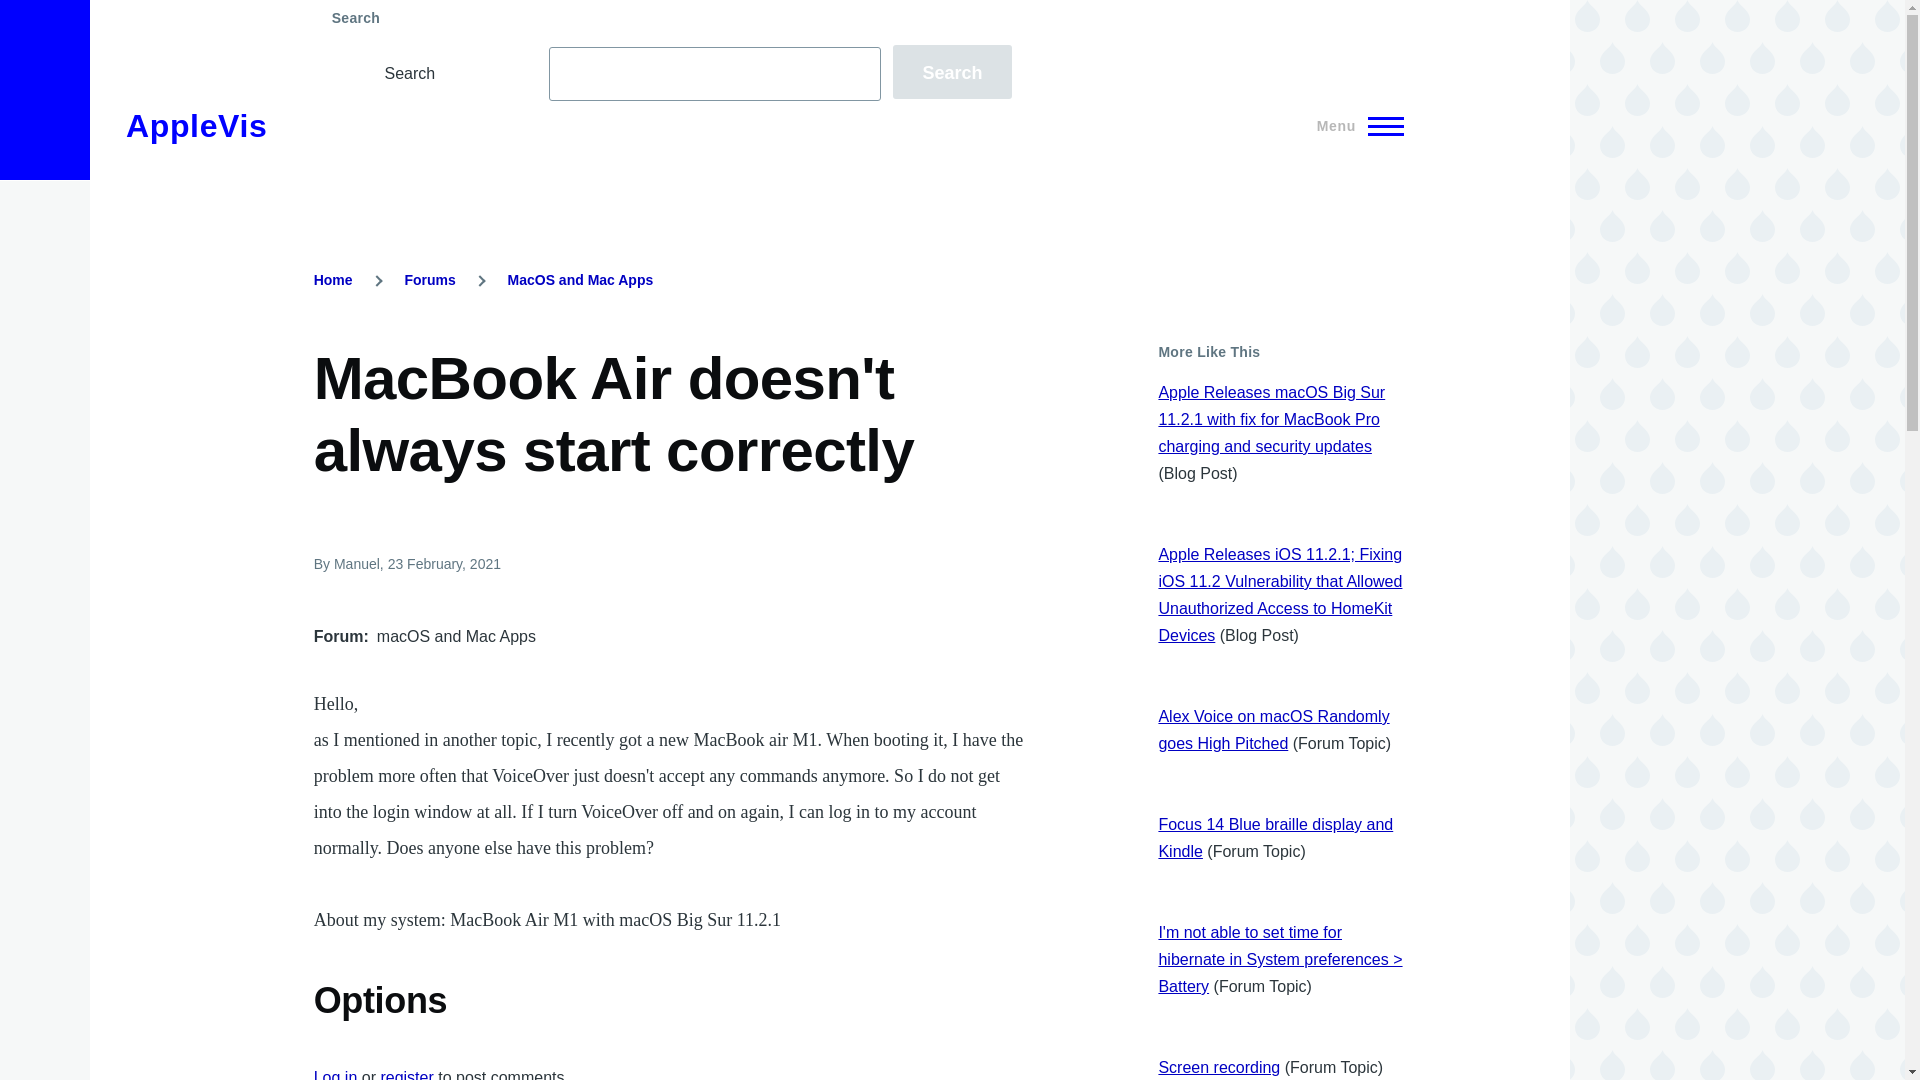  I want to click on Home, so click(196, 126).